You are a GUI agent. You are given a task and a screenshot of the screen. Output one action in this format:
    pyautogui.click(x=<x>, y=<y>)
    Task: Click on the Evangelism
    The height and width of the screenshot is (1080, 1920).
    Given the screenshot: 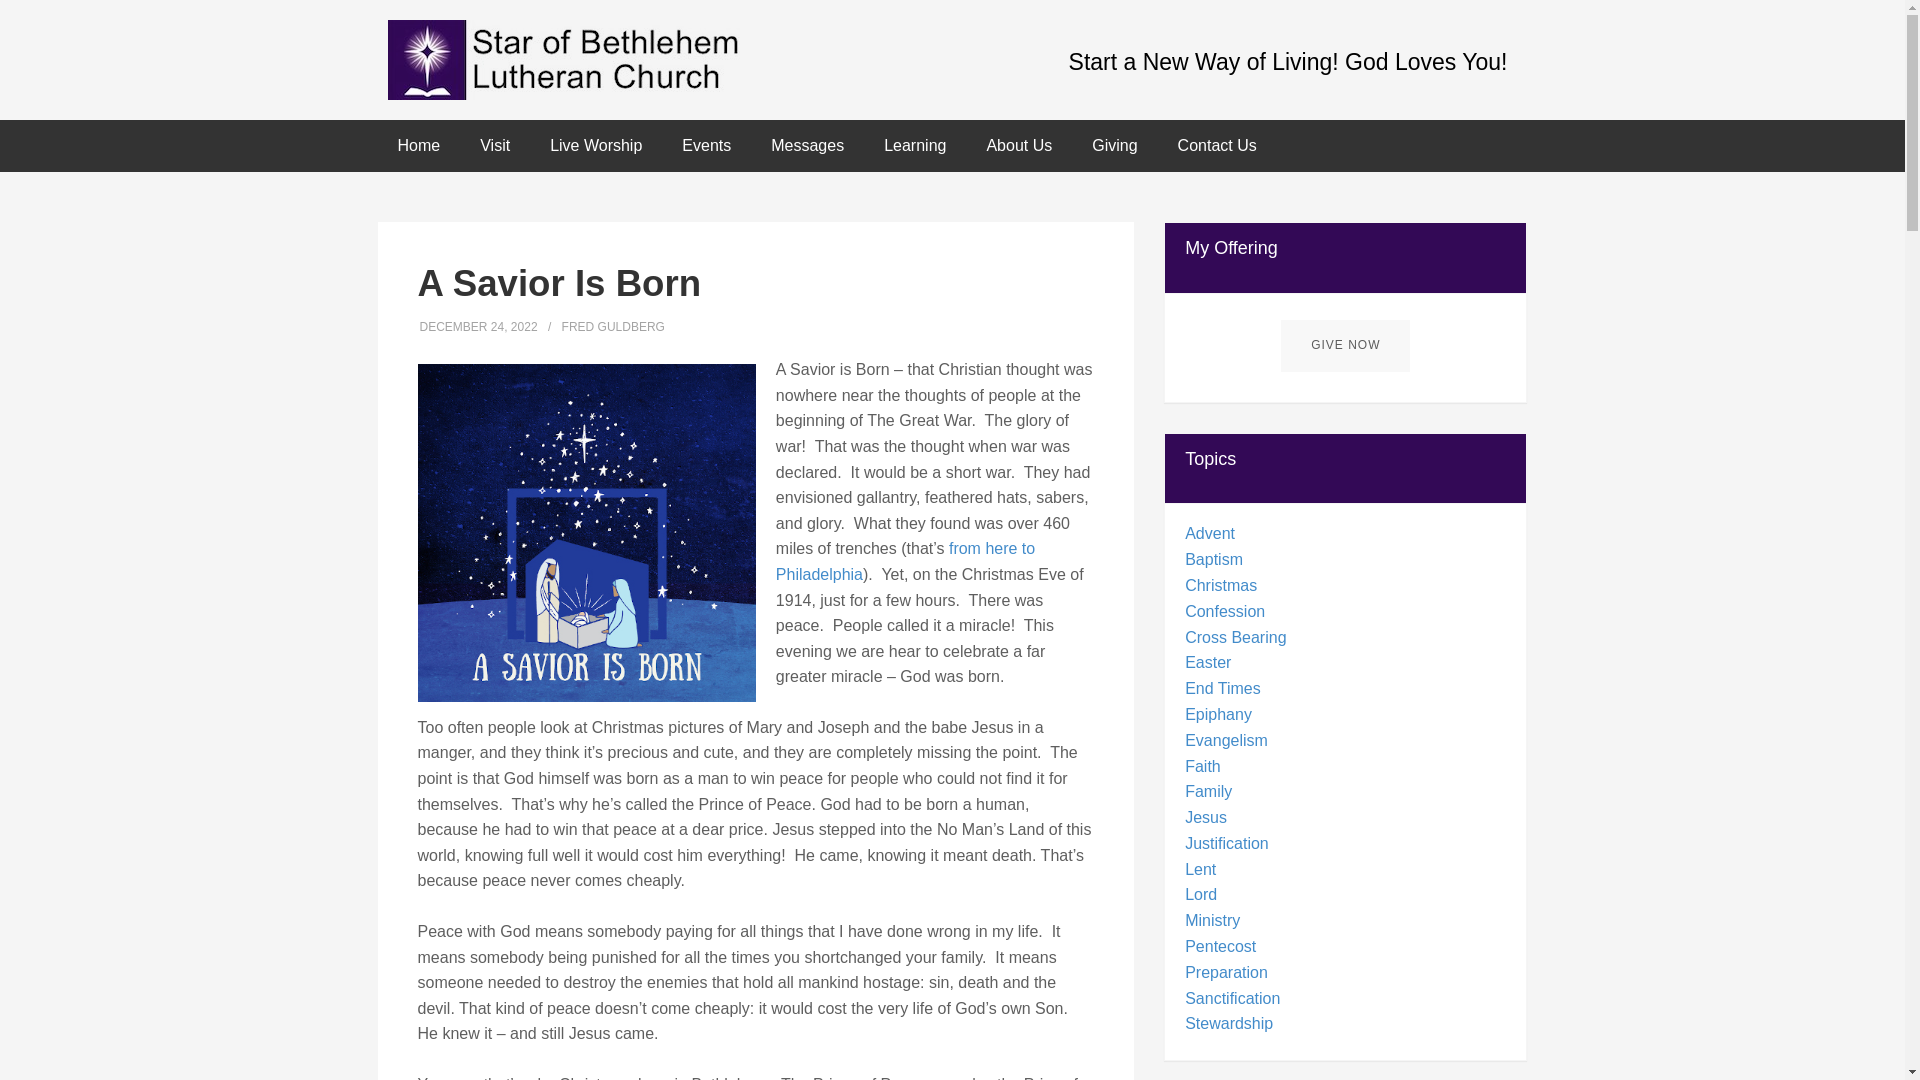 What is the action you would take?
    pyautogui.click(x=1226, y=740)
    